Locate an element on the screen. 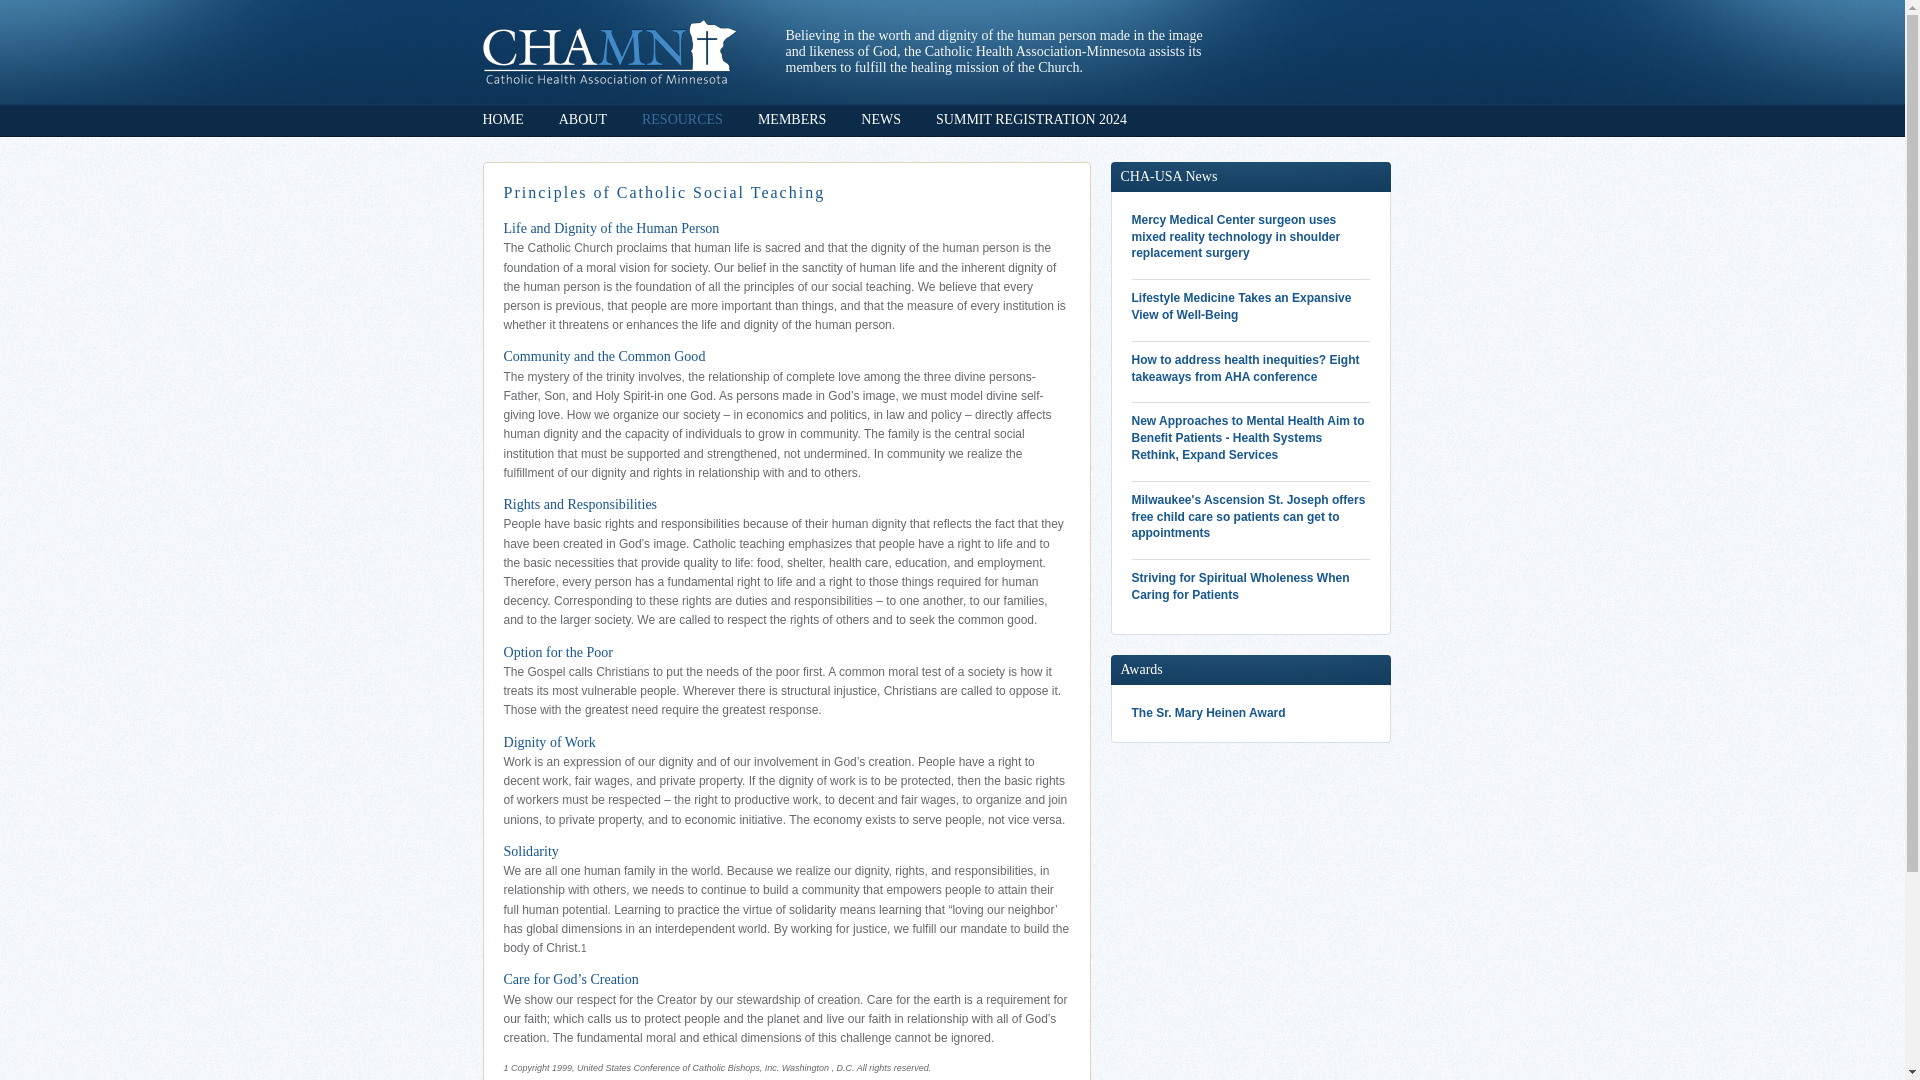 This screenshot has width=1920, height=1080. ABOUT is located at coordinates (582, 120).